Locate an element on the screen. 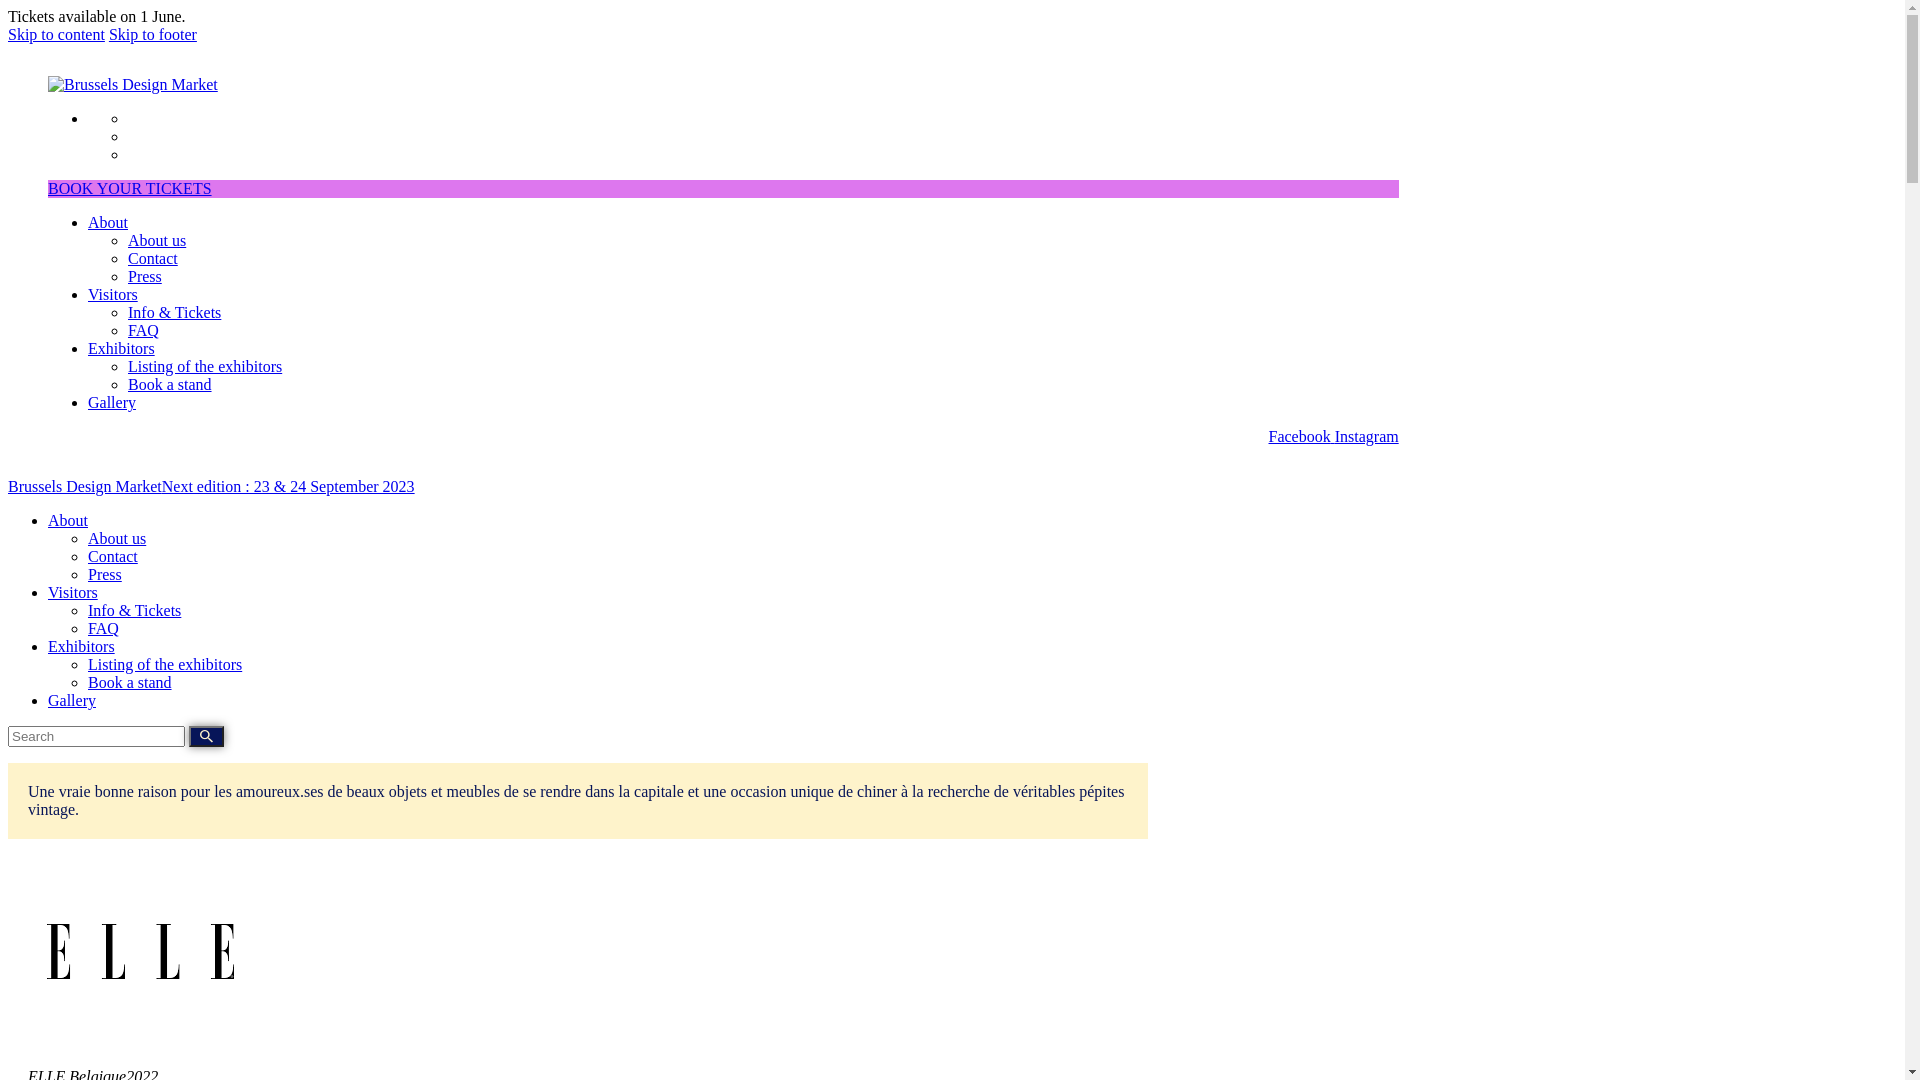  About us is located at coordinates (157, 240).